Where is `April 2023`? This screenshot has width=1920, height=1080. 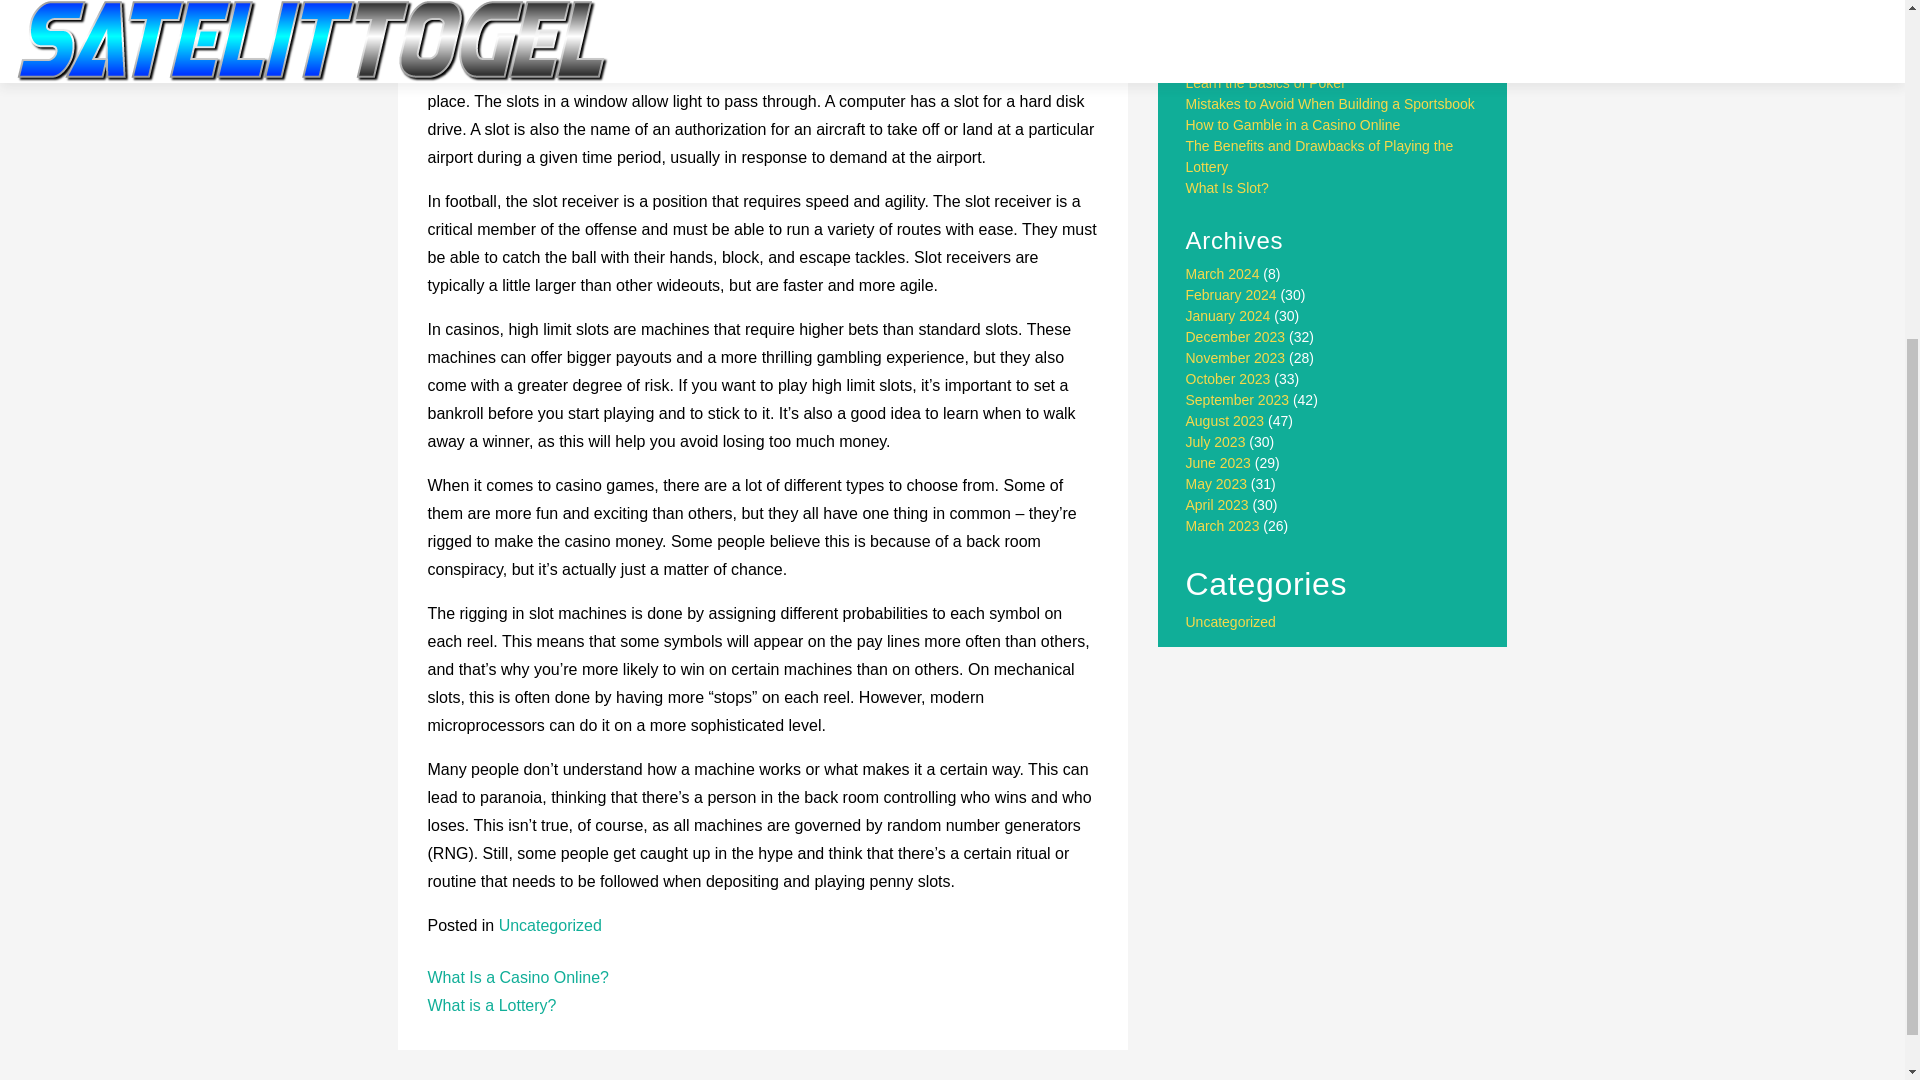
April 2023 is located at coordinates (1218, 504).